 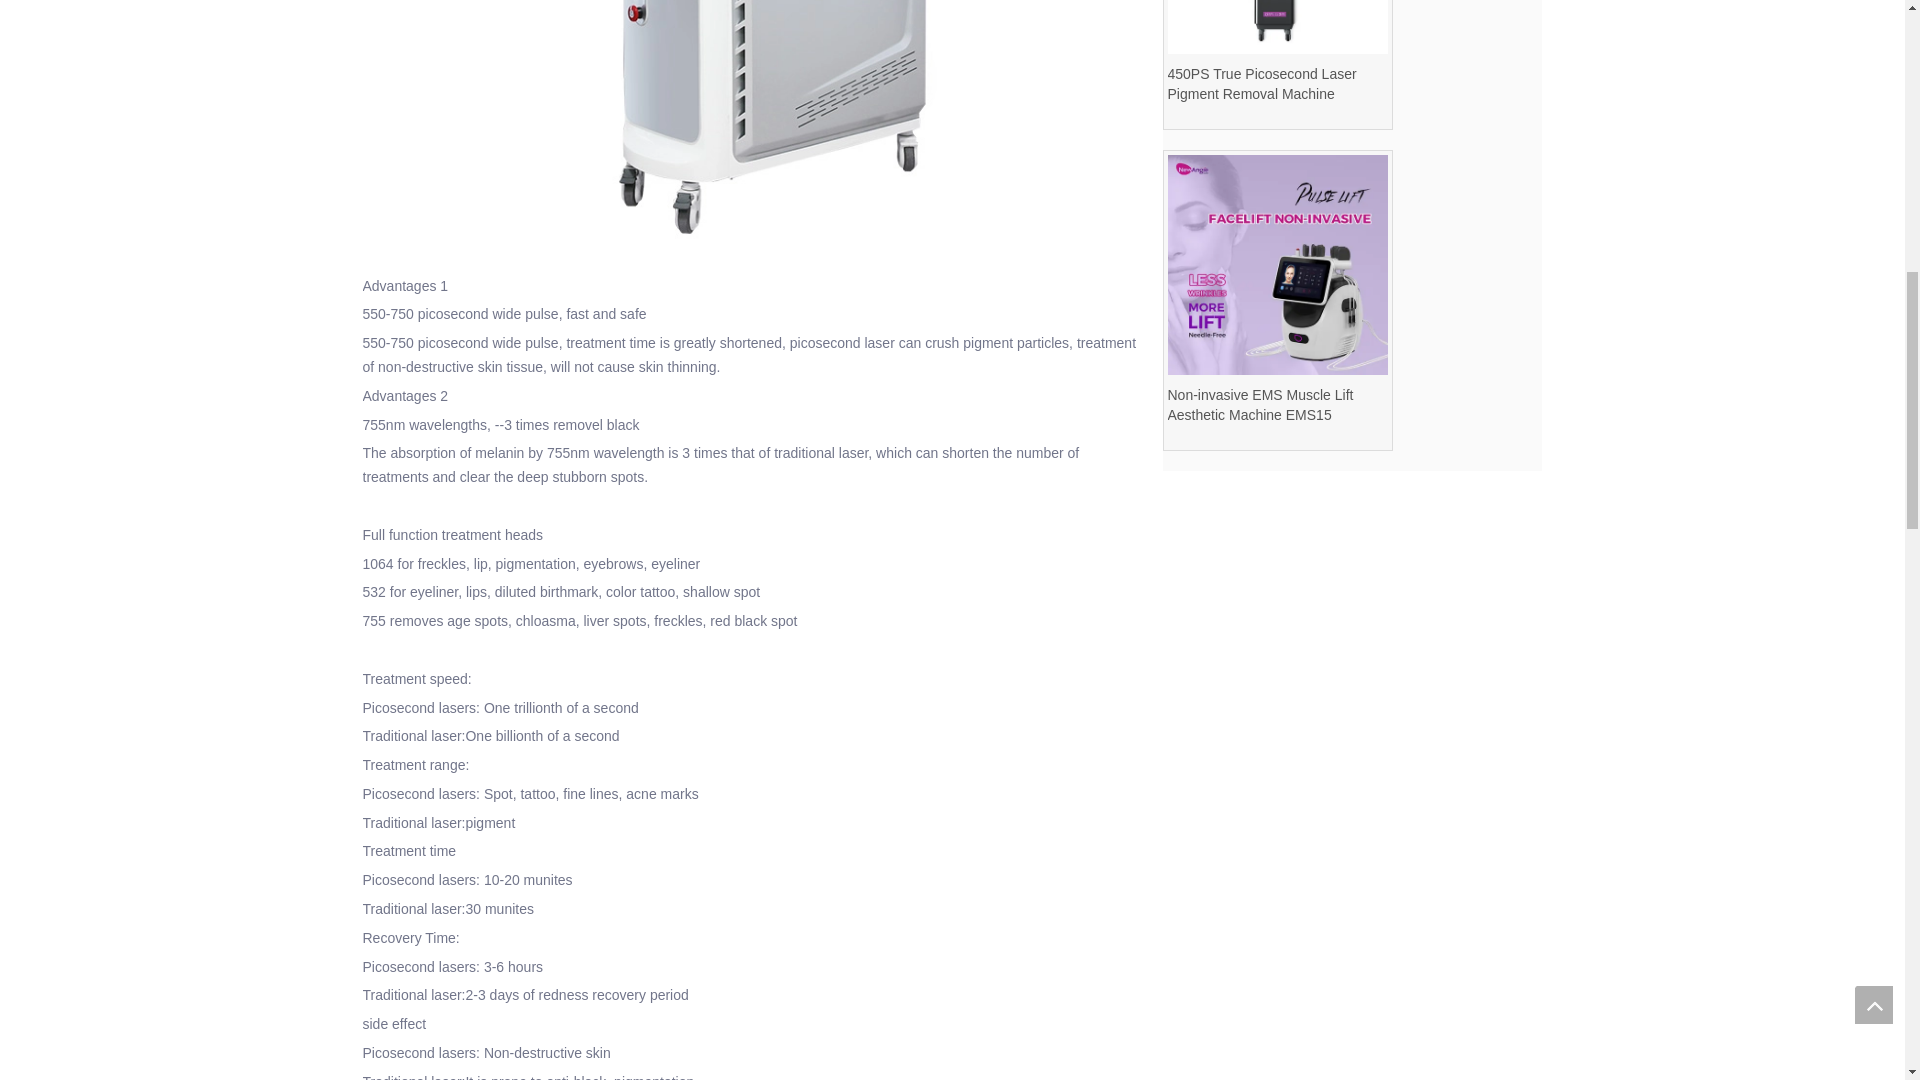 What do you see at coordinates (752, 131) in the screenshot?
I see `q switch laser tattoo removal machine` at bounding box center [752, 131].